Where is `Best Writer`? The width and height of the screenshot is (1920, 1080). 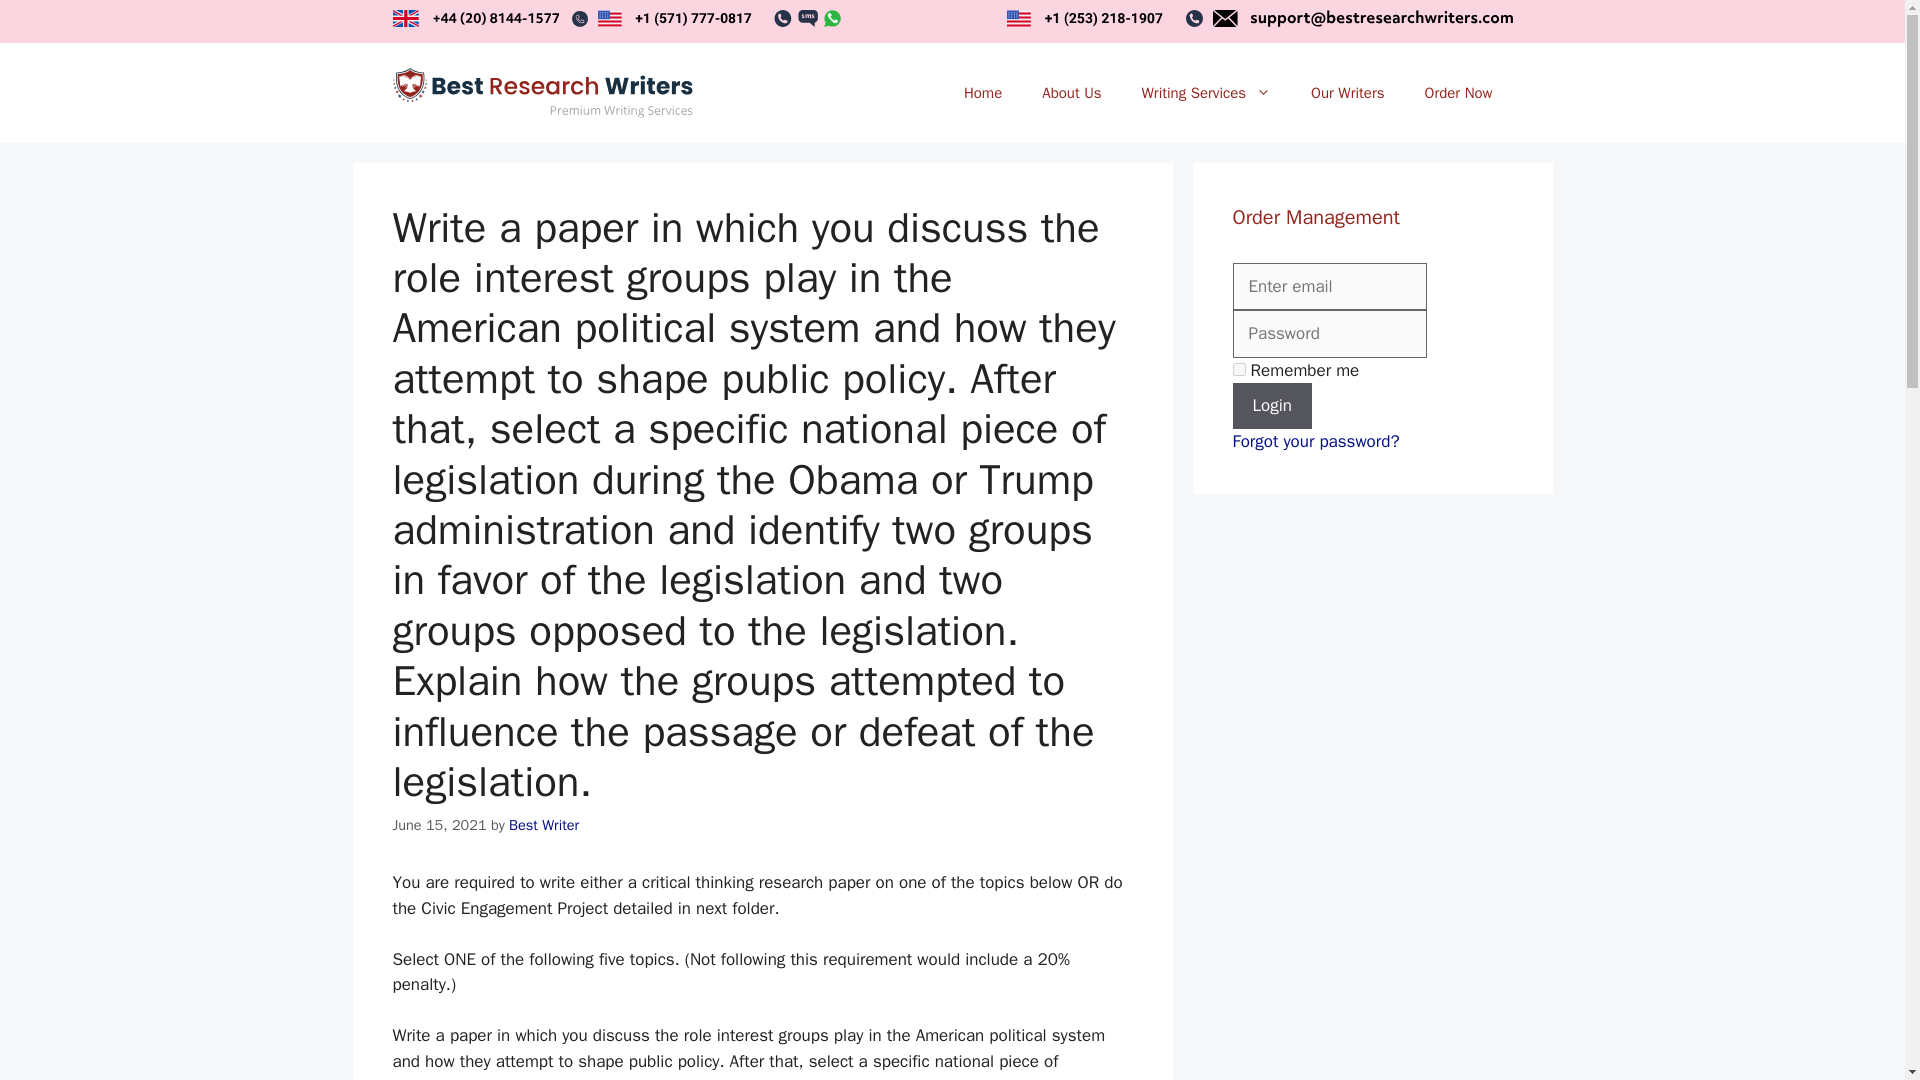
Best Writer is located at coordinates (544, 824).